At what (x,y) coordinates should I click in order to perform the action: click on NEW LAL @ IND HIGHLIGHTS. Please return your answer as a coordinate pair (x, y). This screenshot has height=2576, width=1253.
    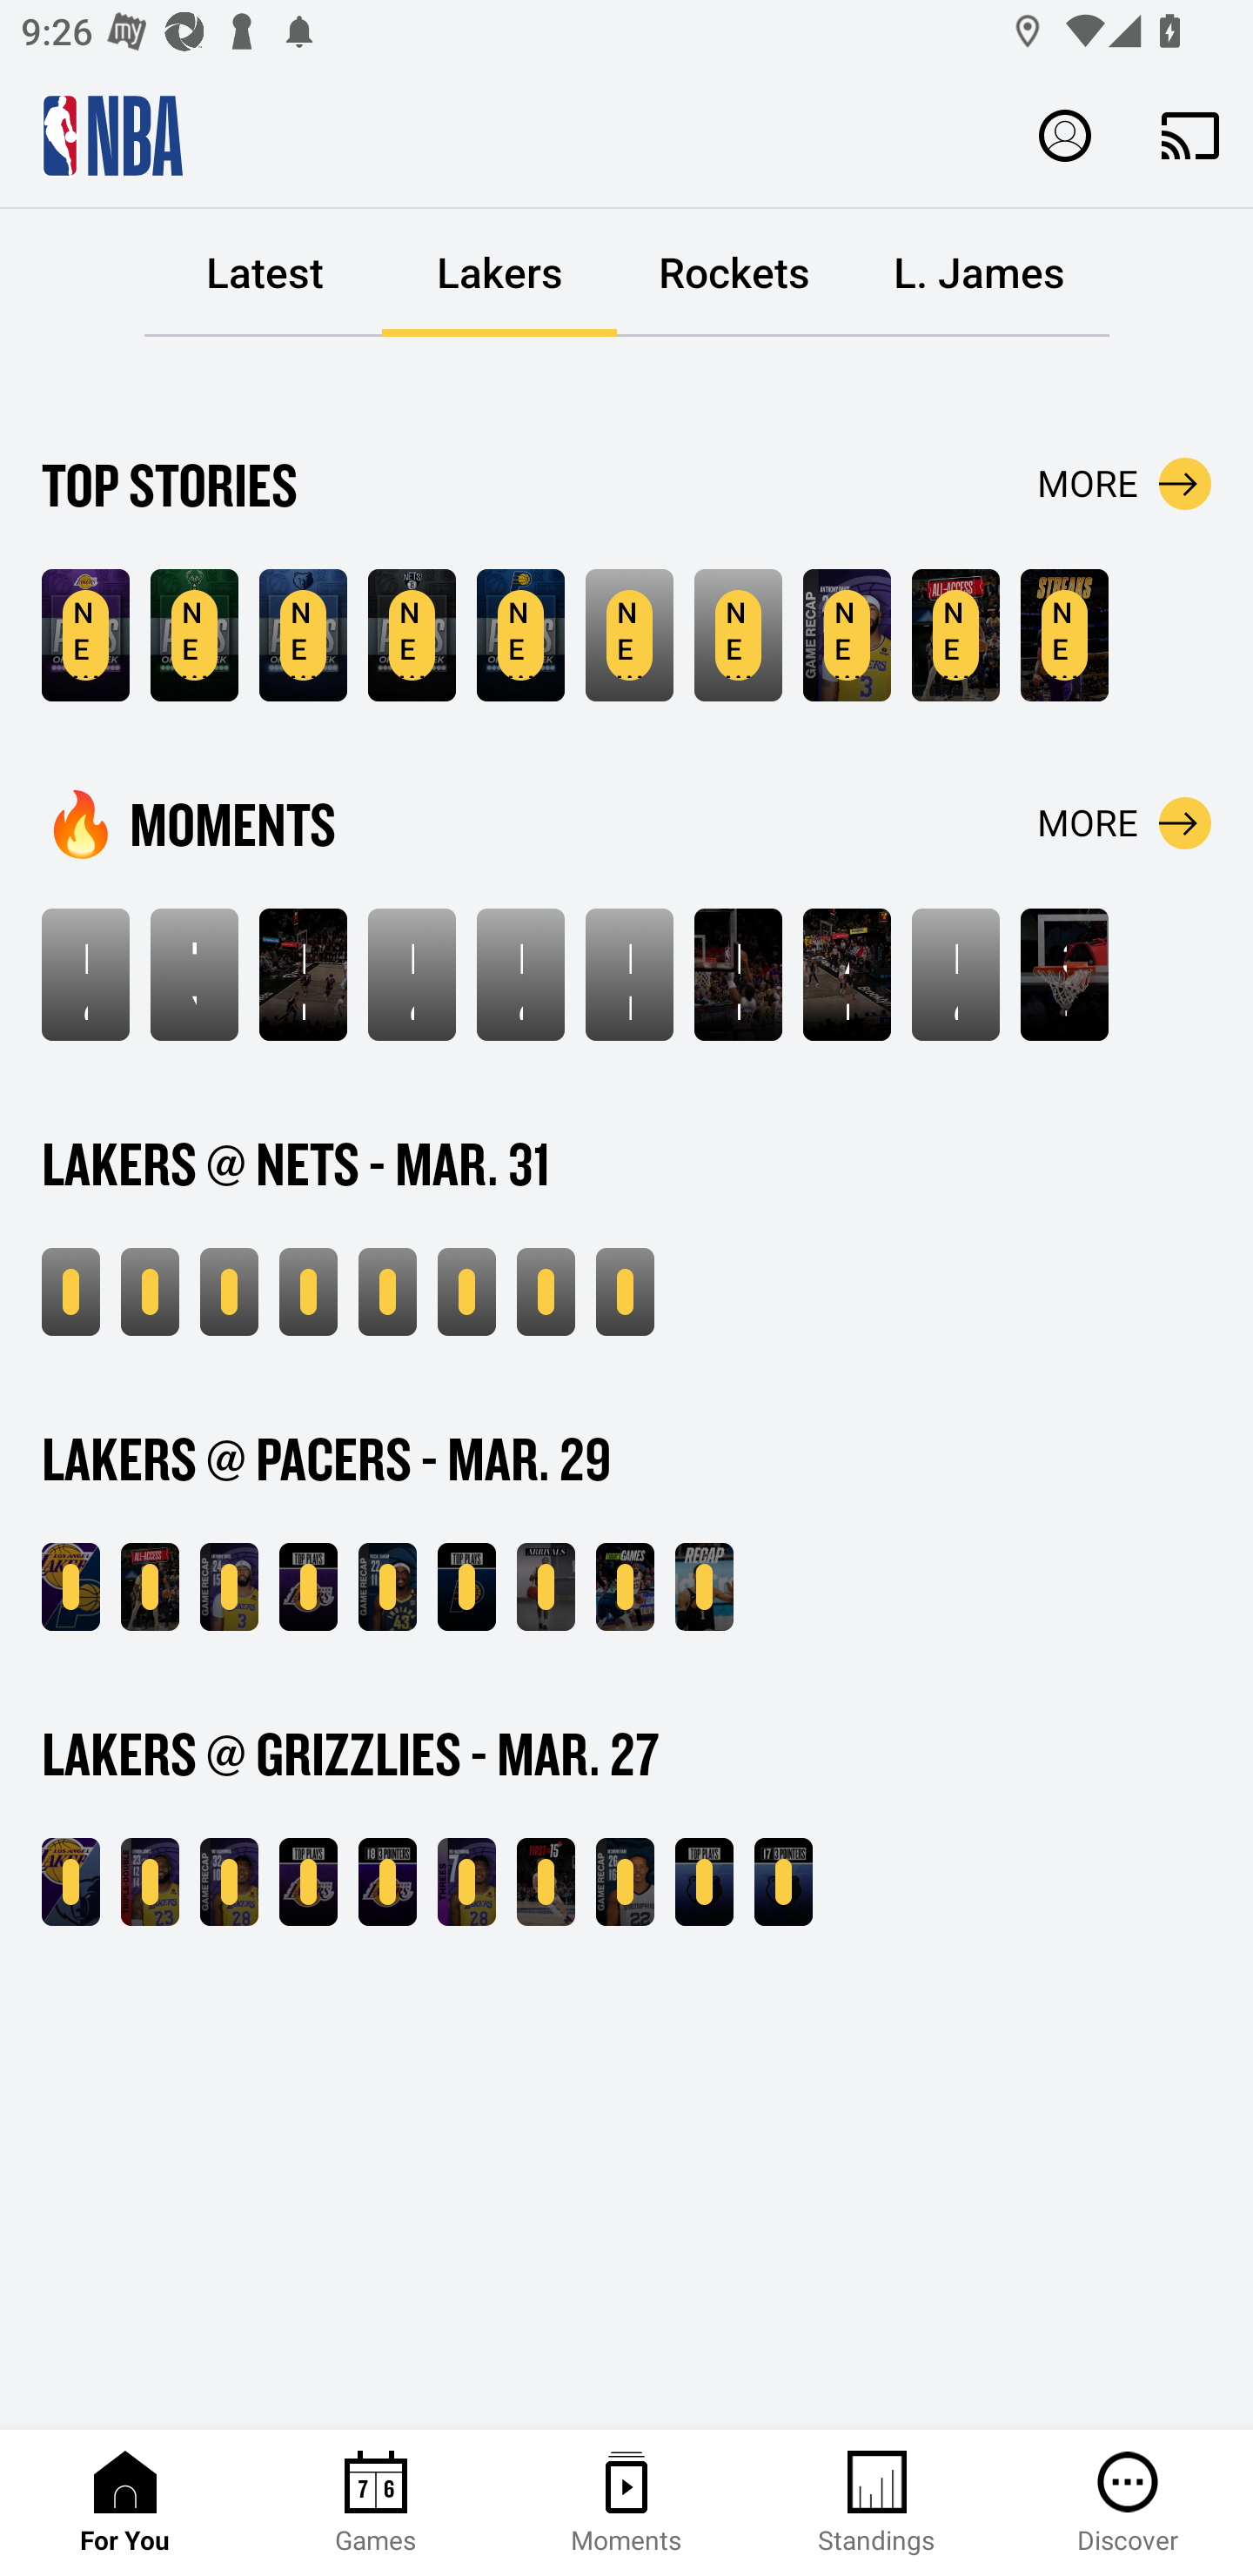
    Looking at the image, I should click on (70, 1587).